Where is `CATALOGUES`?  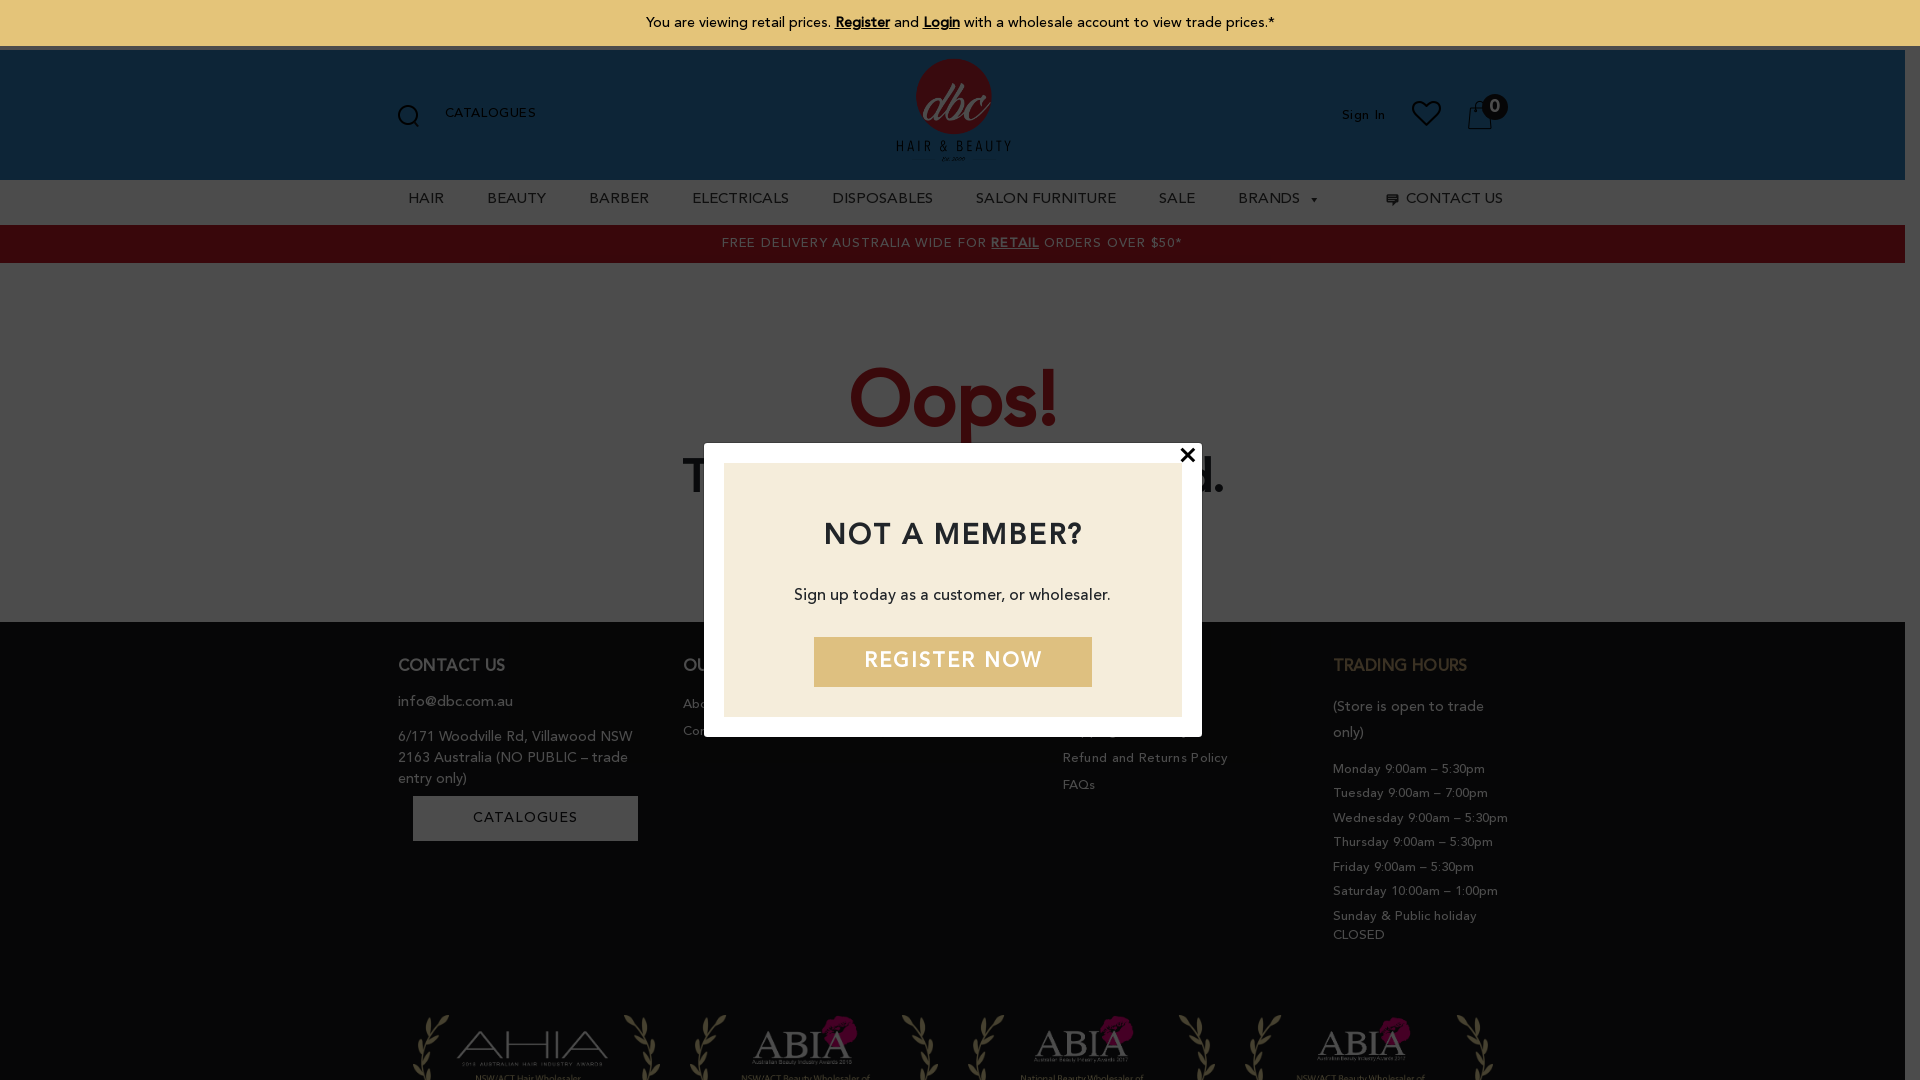
CATALOGUES is located at coordinates (524, 818).